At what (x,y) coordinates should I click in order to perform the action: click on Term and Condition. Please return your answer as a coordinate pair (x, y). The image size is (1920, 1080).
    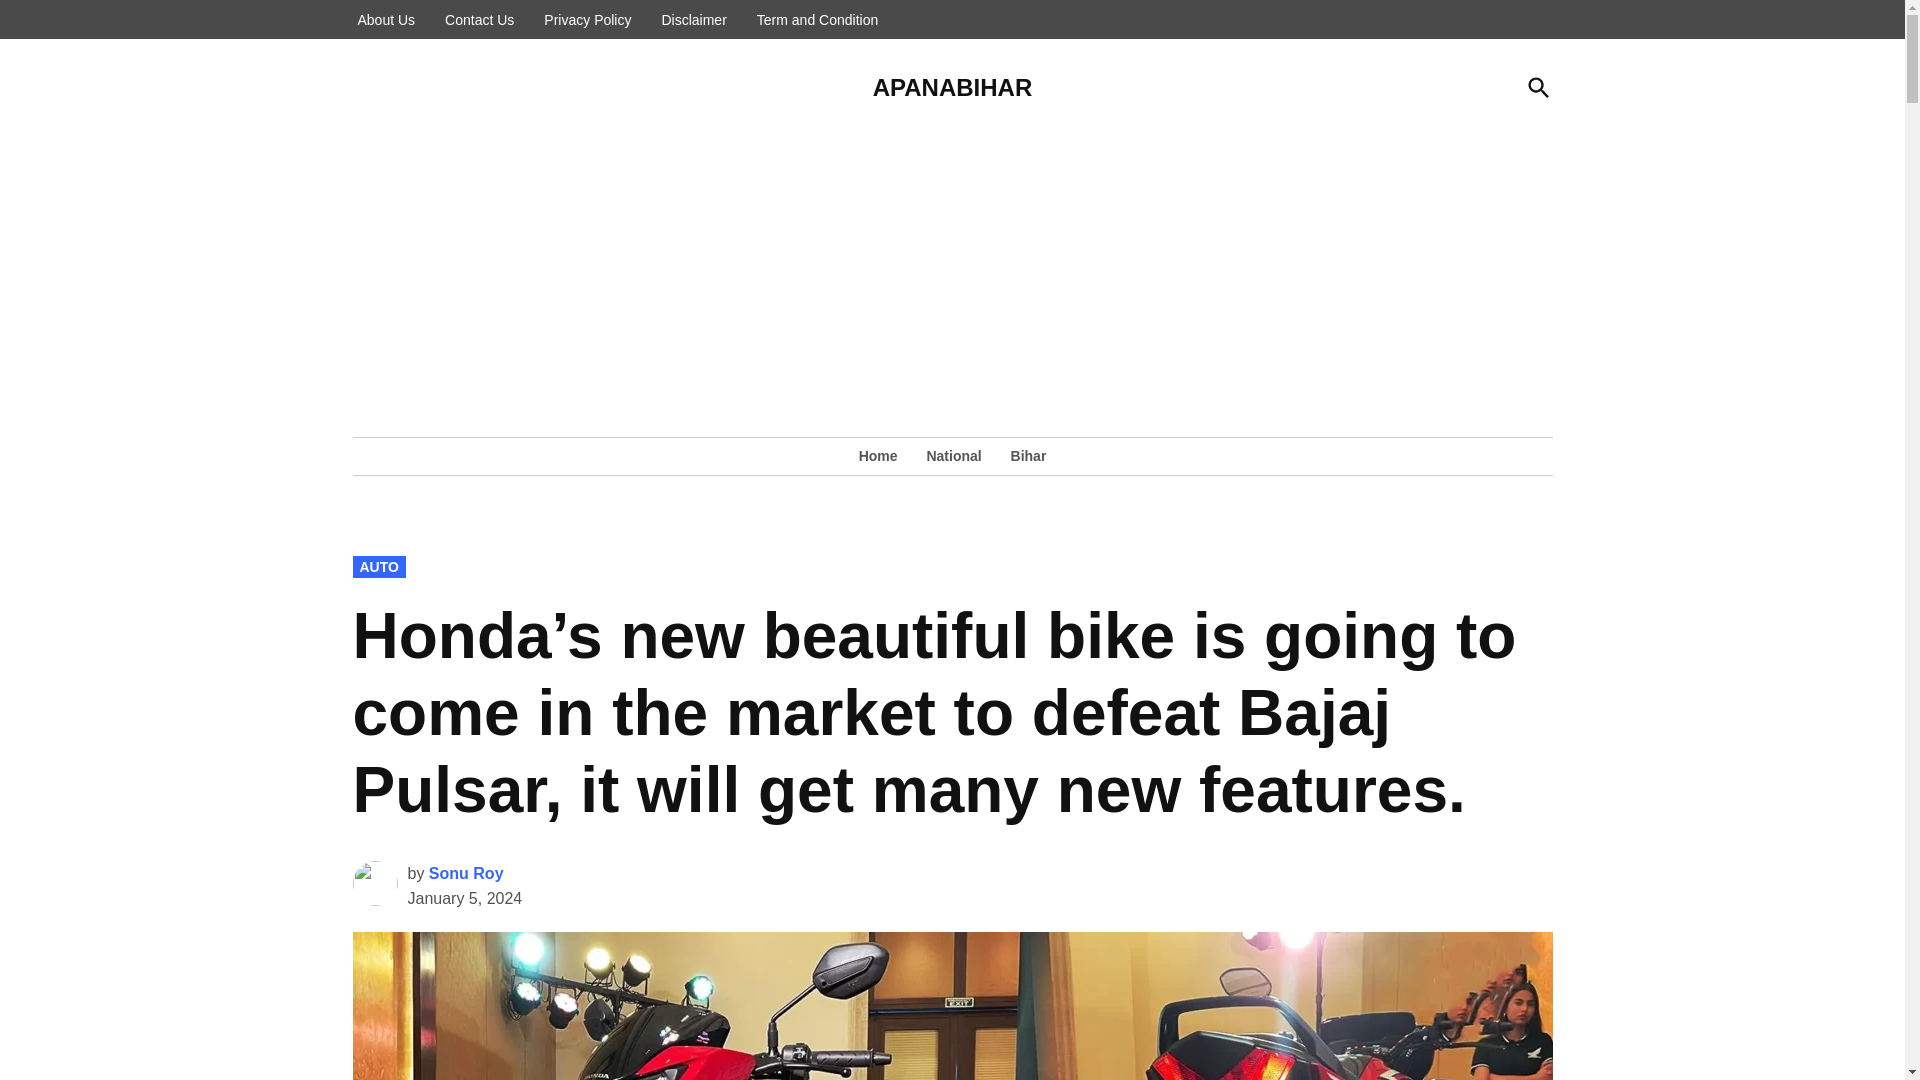
    Looking at the image, I should click on (818, 20).